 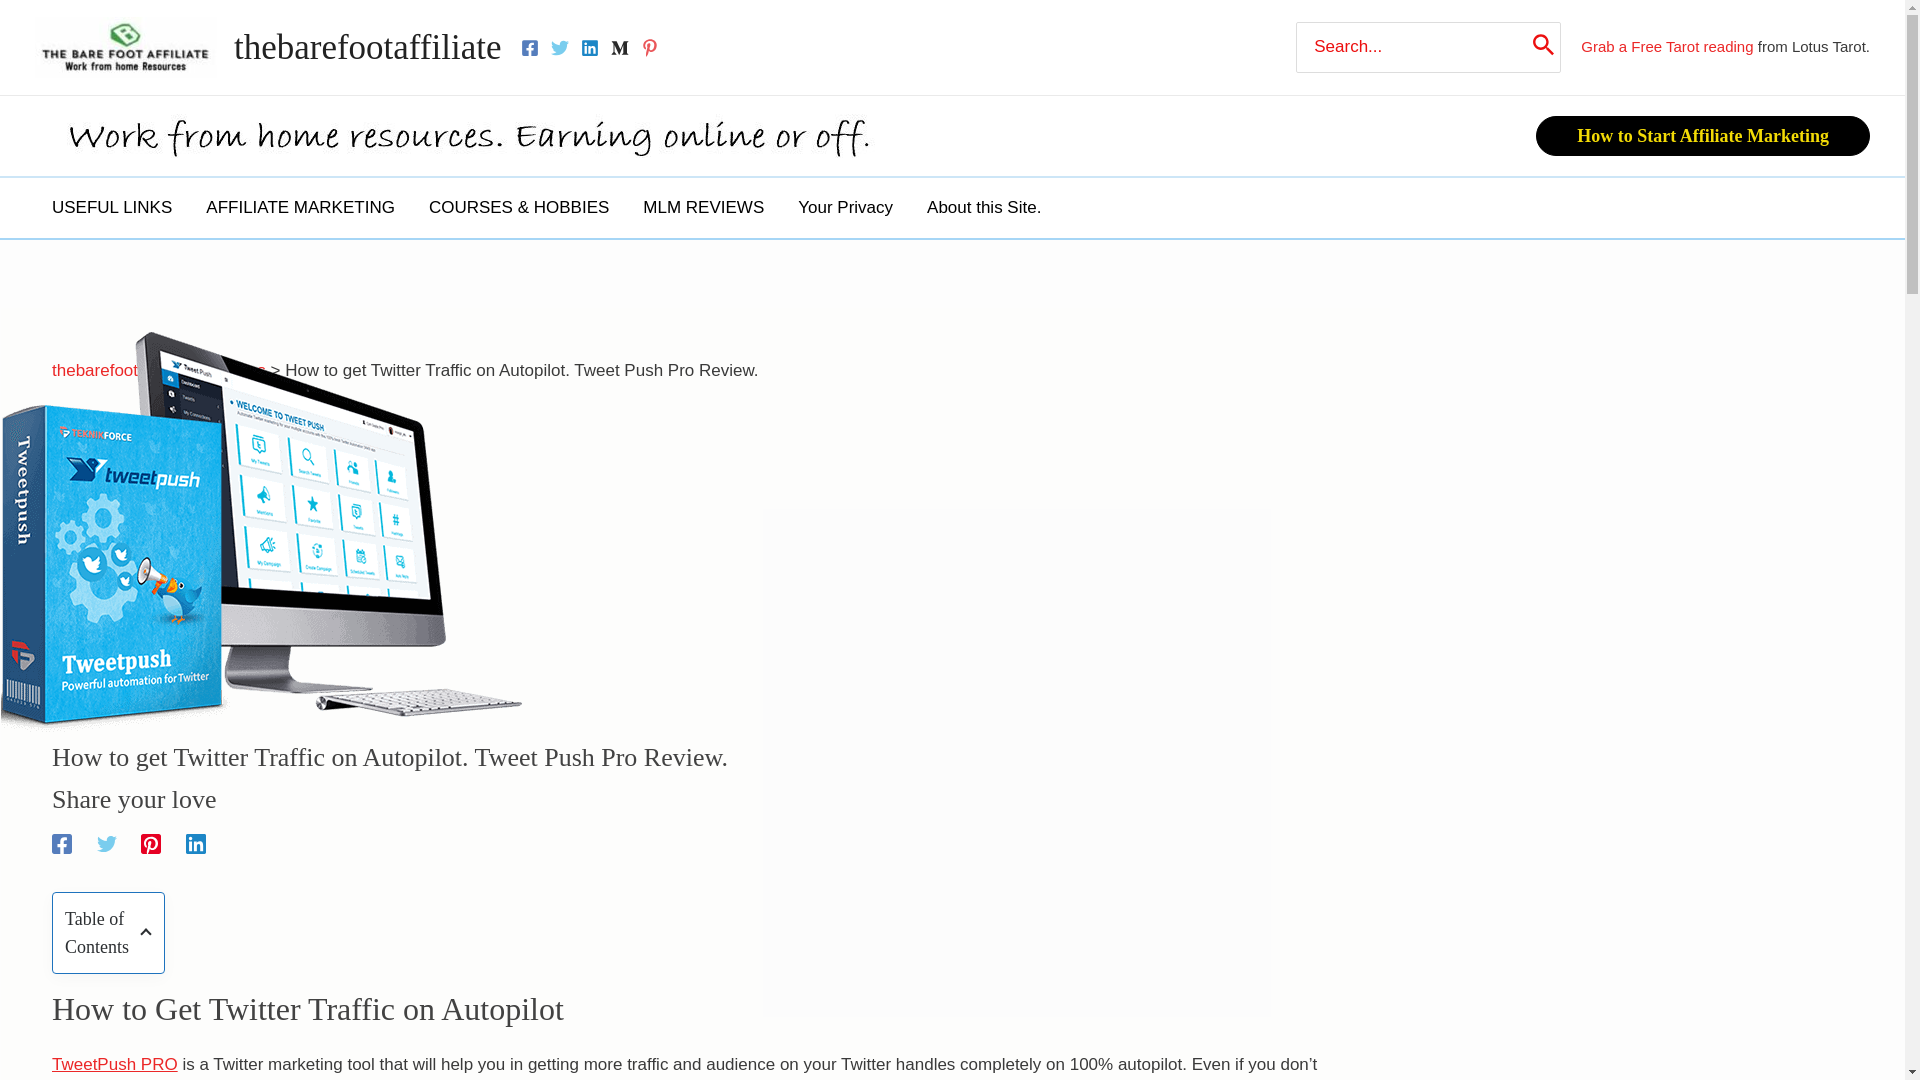 I want to click on Go to thebarefootaffiliate., so click(x=122, y=370).